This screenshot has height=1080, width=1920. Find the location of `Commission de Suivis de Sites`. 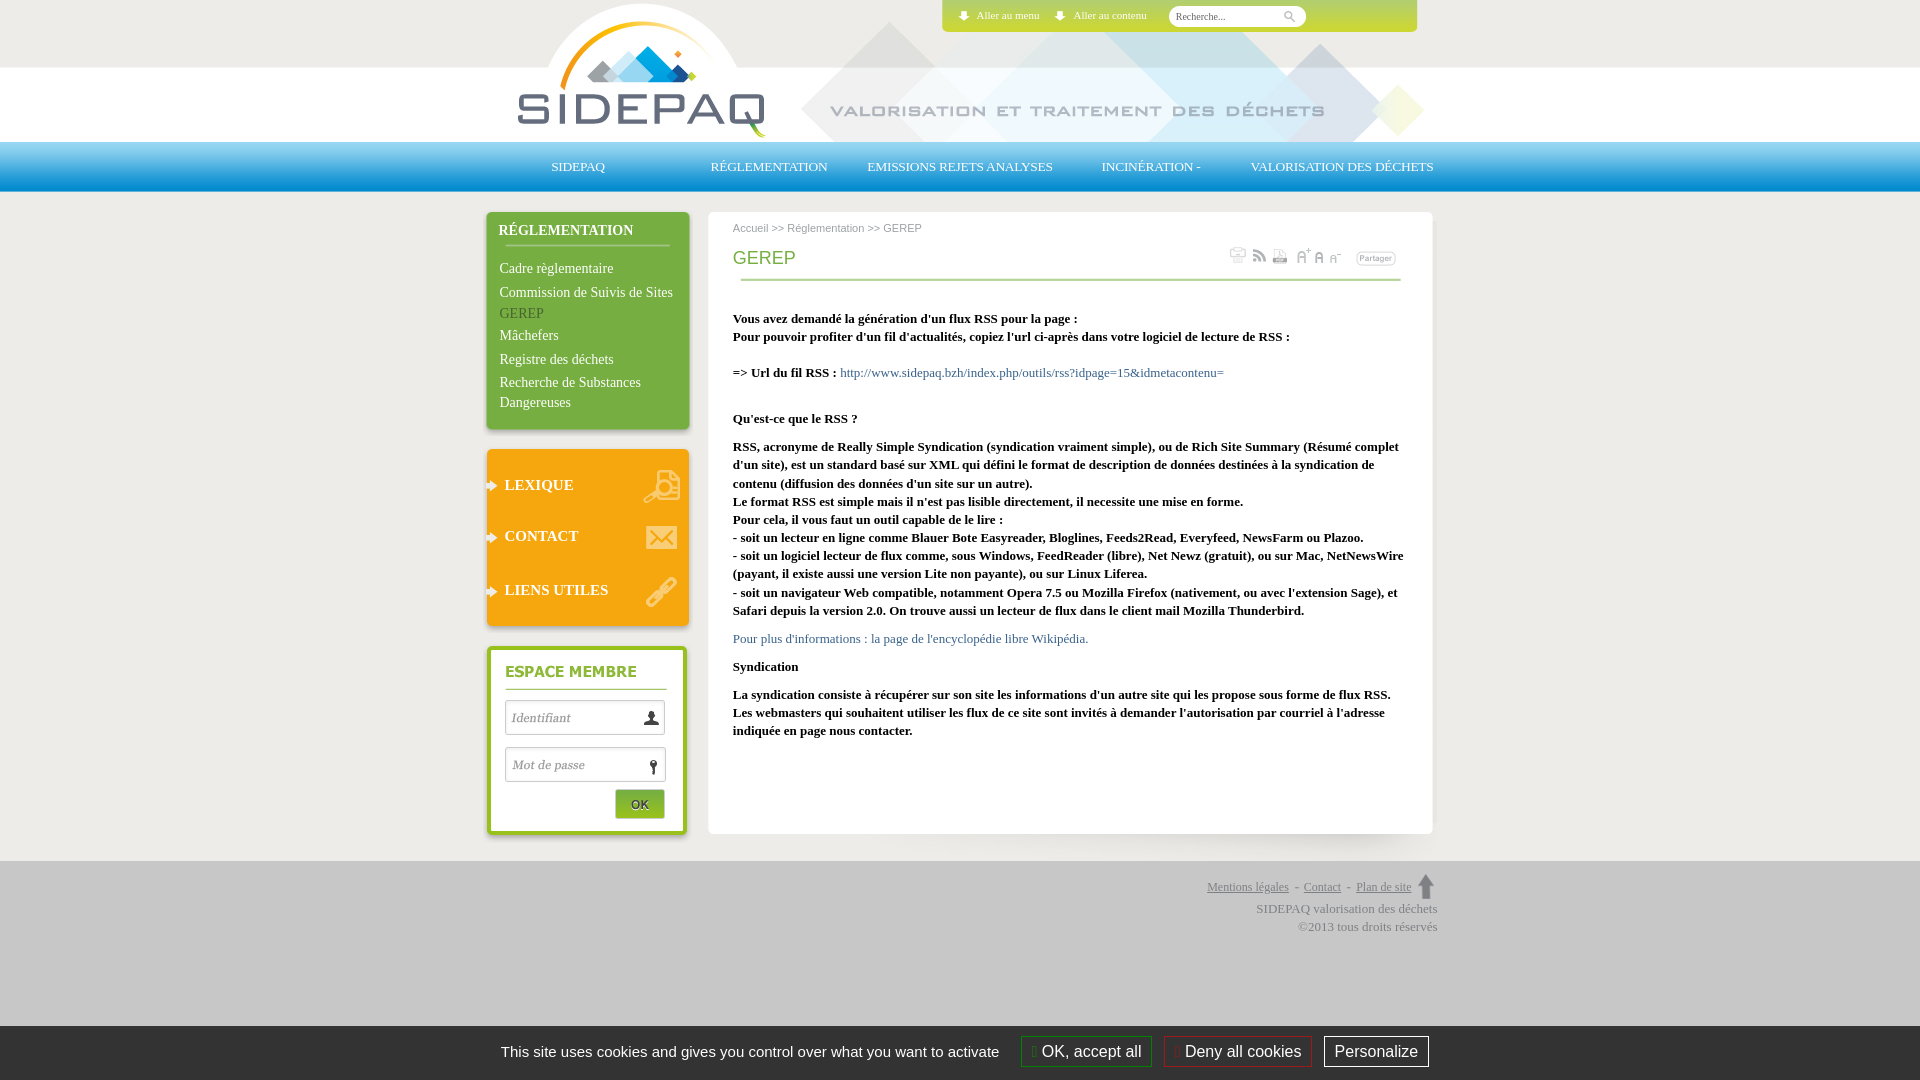

Commission de Suivis de Sites is located at coordinates (592, 293).